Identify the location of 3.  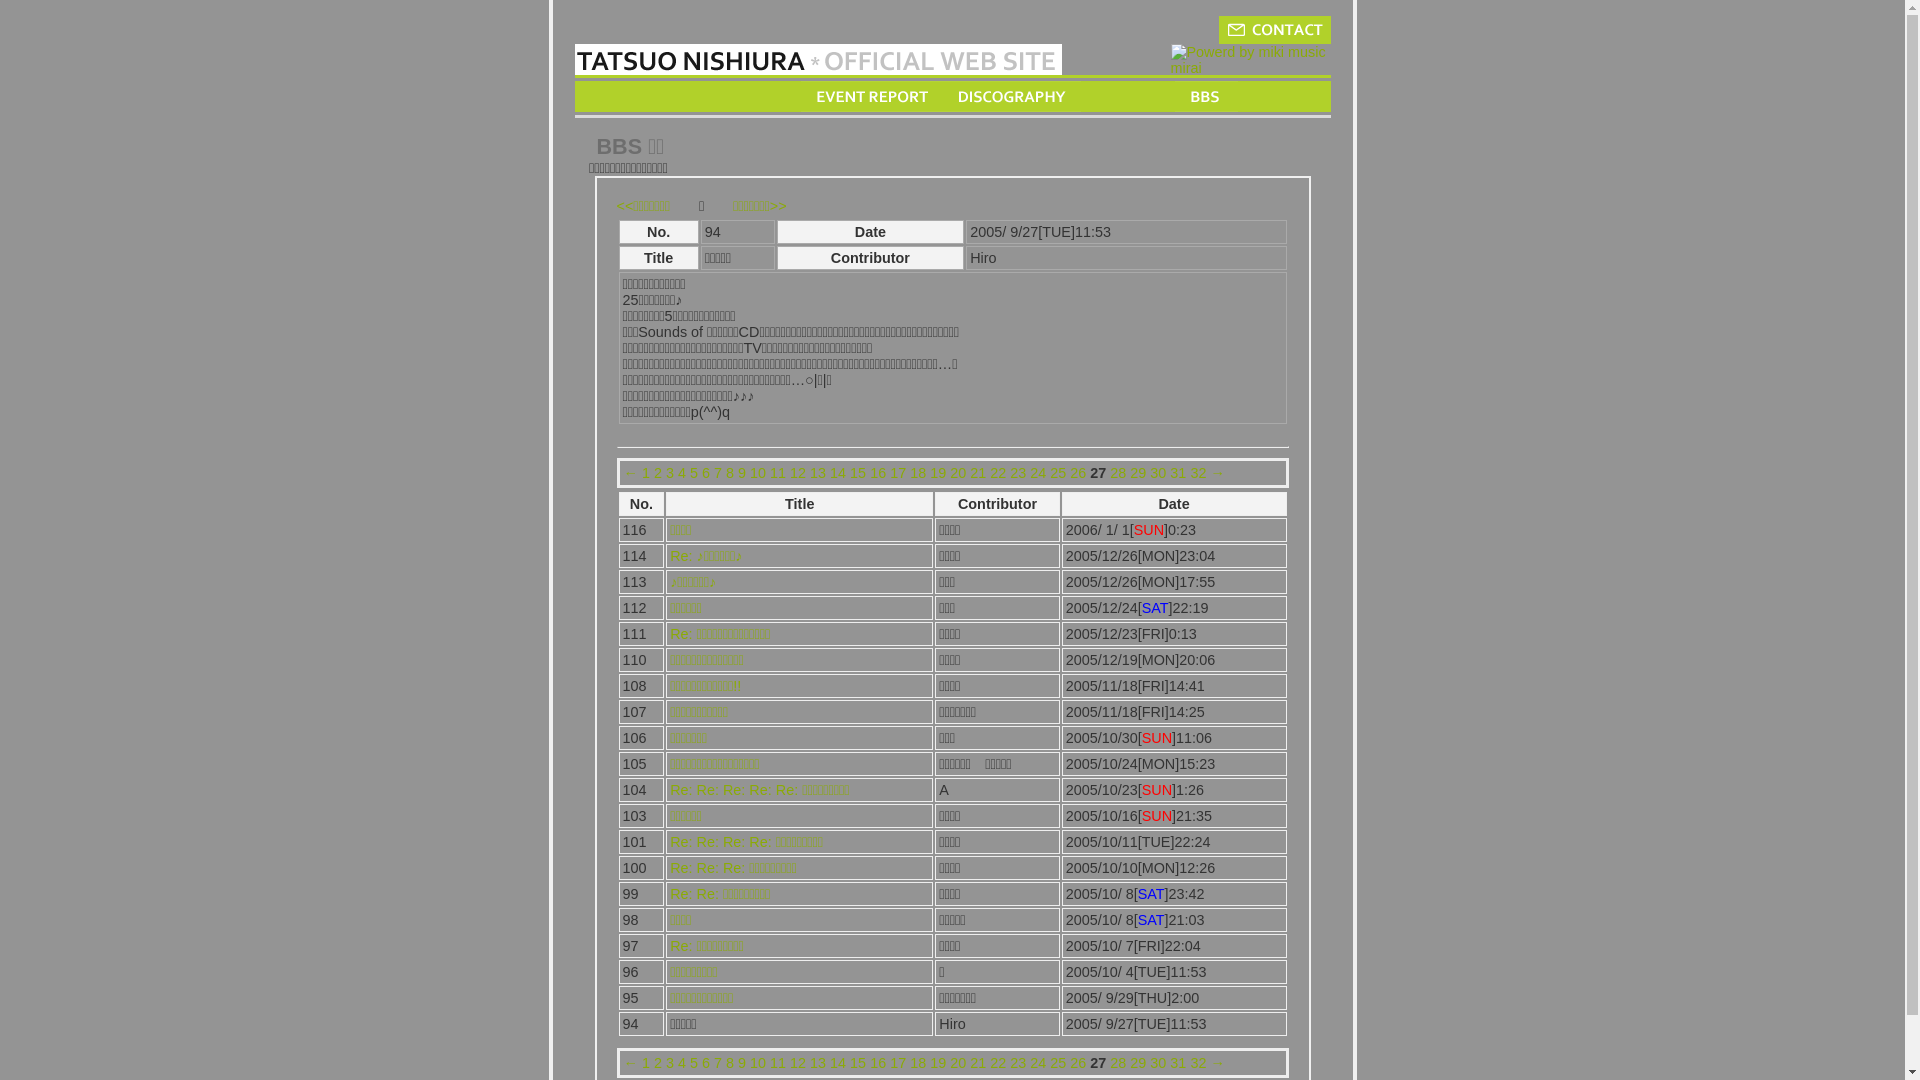
(670, 473).